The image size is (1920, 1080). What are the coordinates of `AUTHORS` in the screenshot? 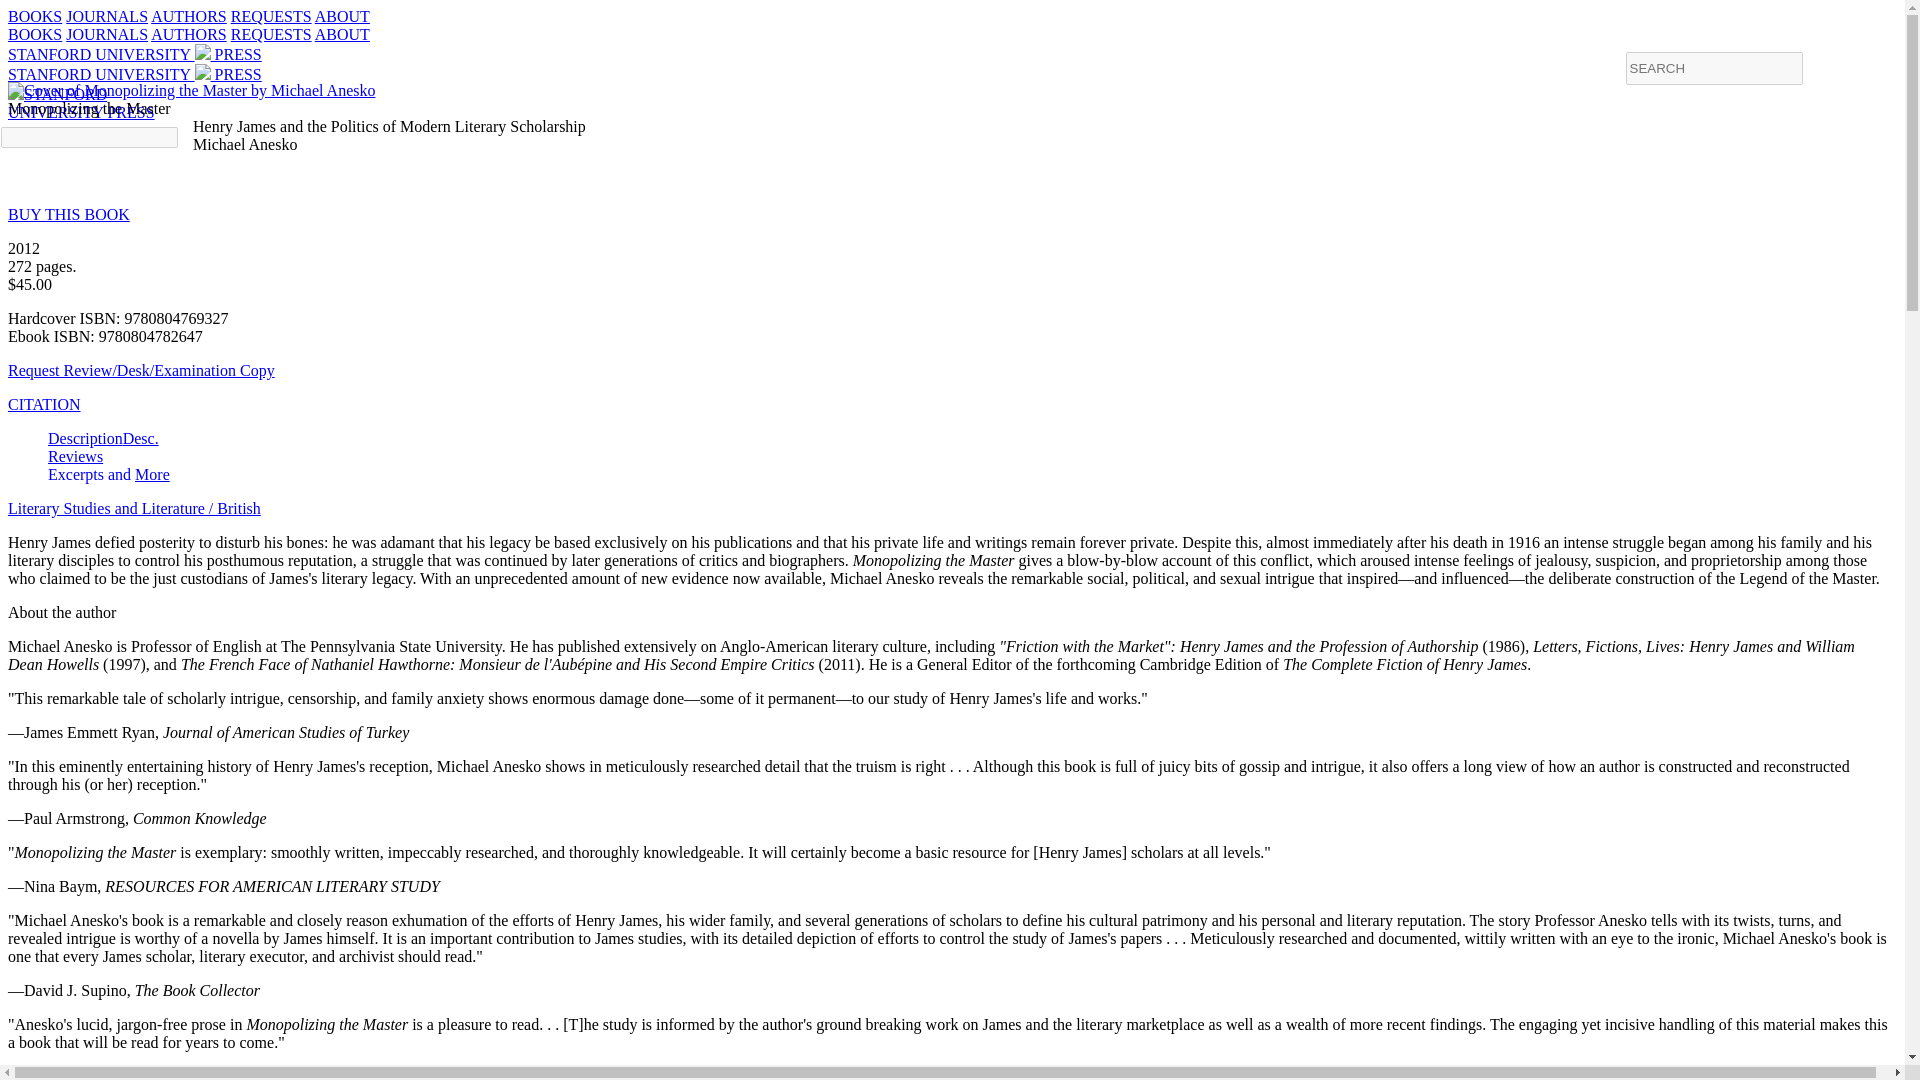 It's located at (134, 54).